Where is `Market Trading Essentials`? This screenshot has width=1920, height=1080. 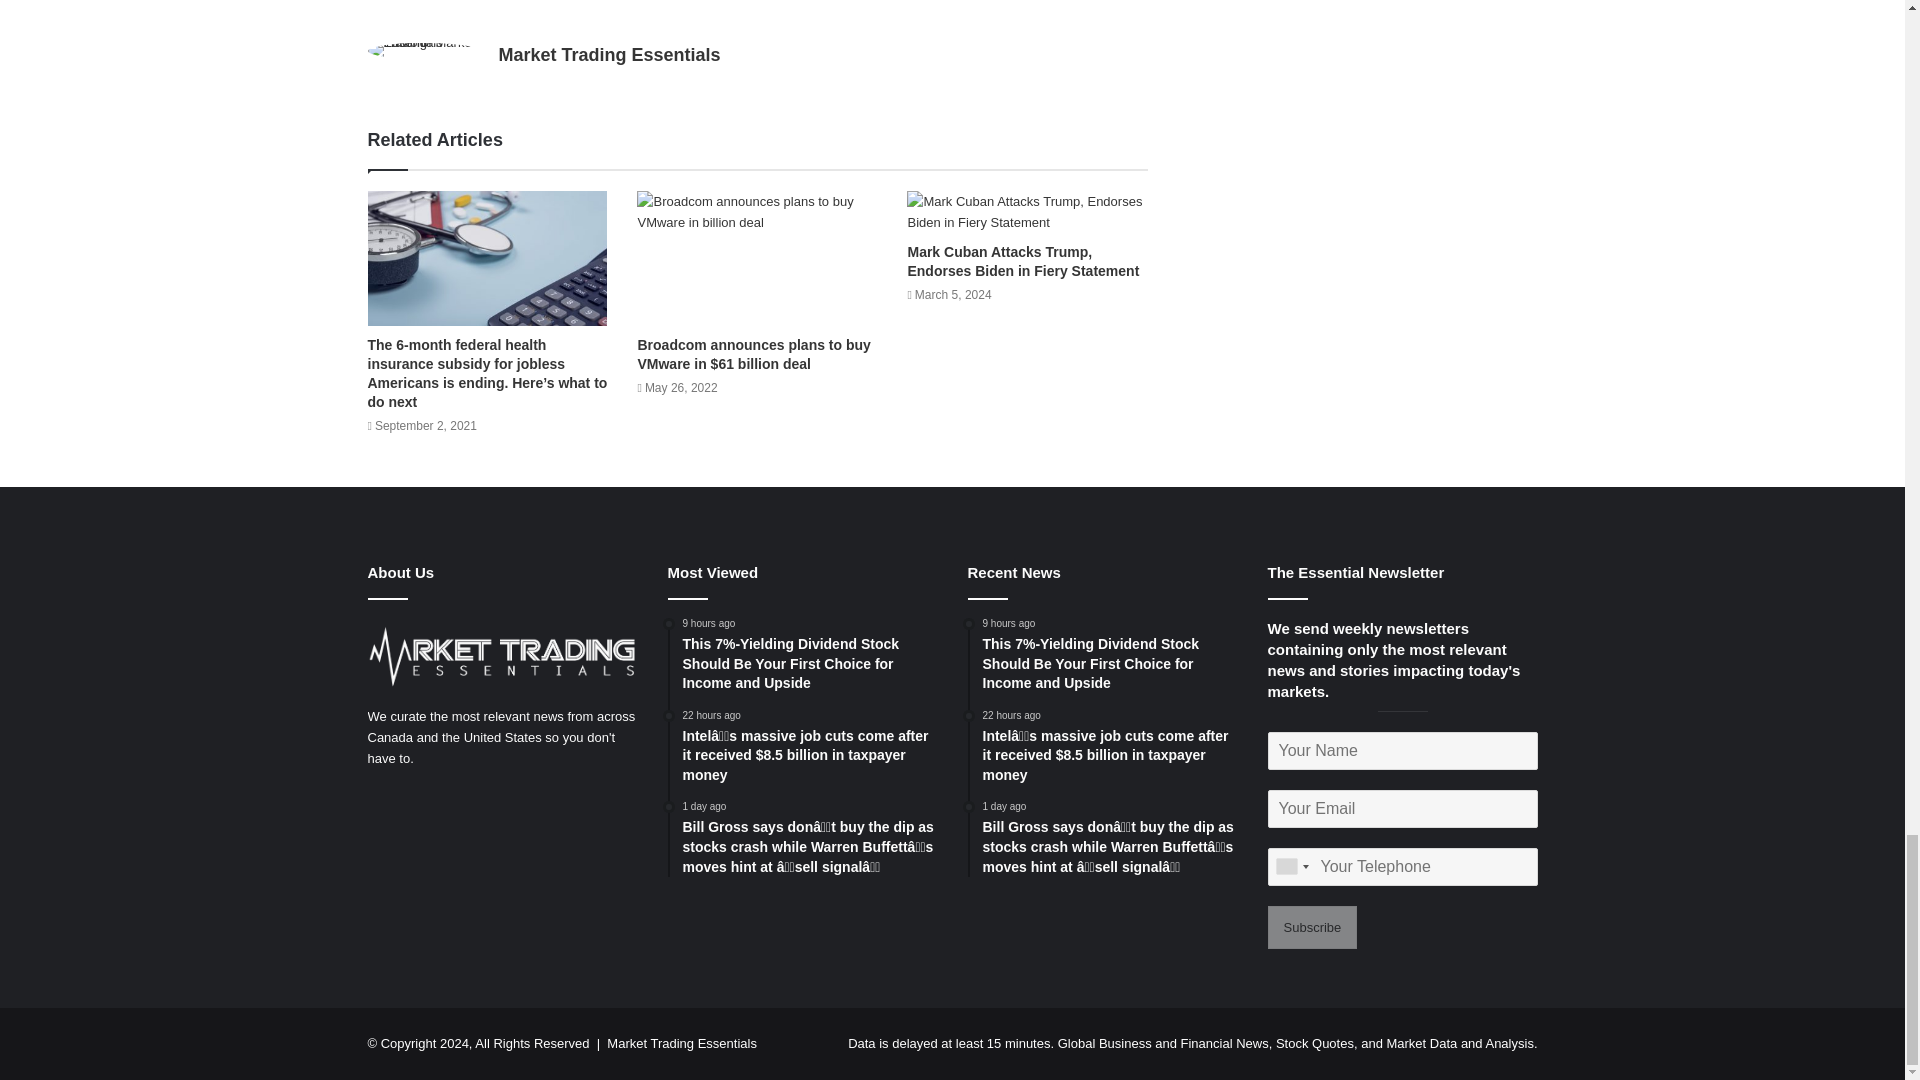 Market Trading Essentials is located at coordinates (608, 54).